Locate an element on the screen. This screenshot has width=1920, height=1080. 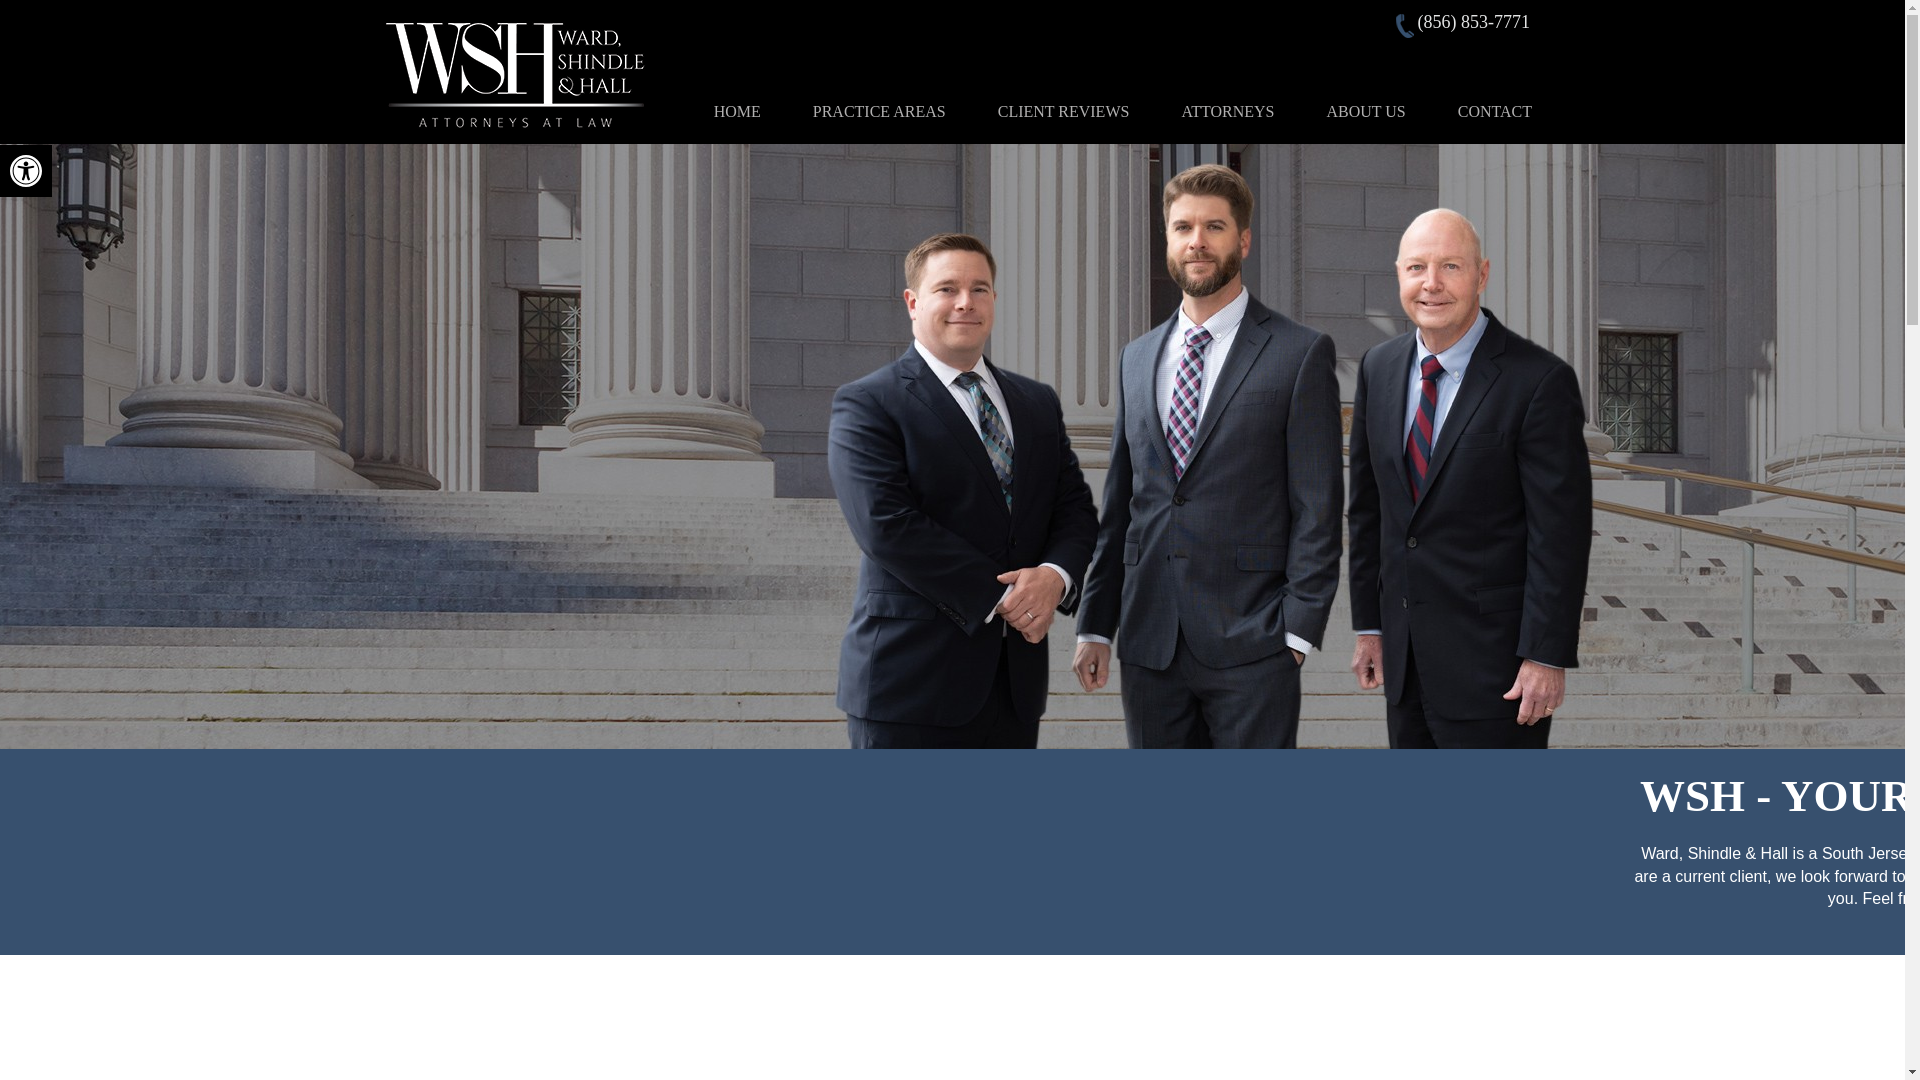
ABOUT US is located at coordinates (26, 170).